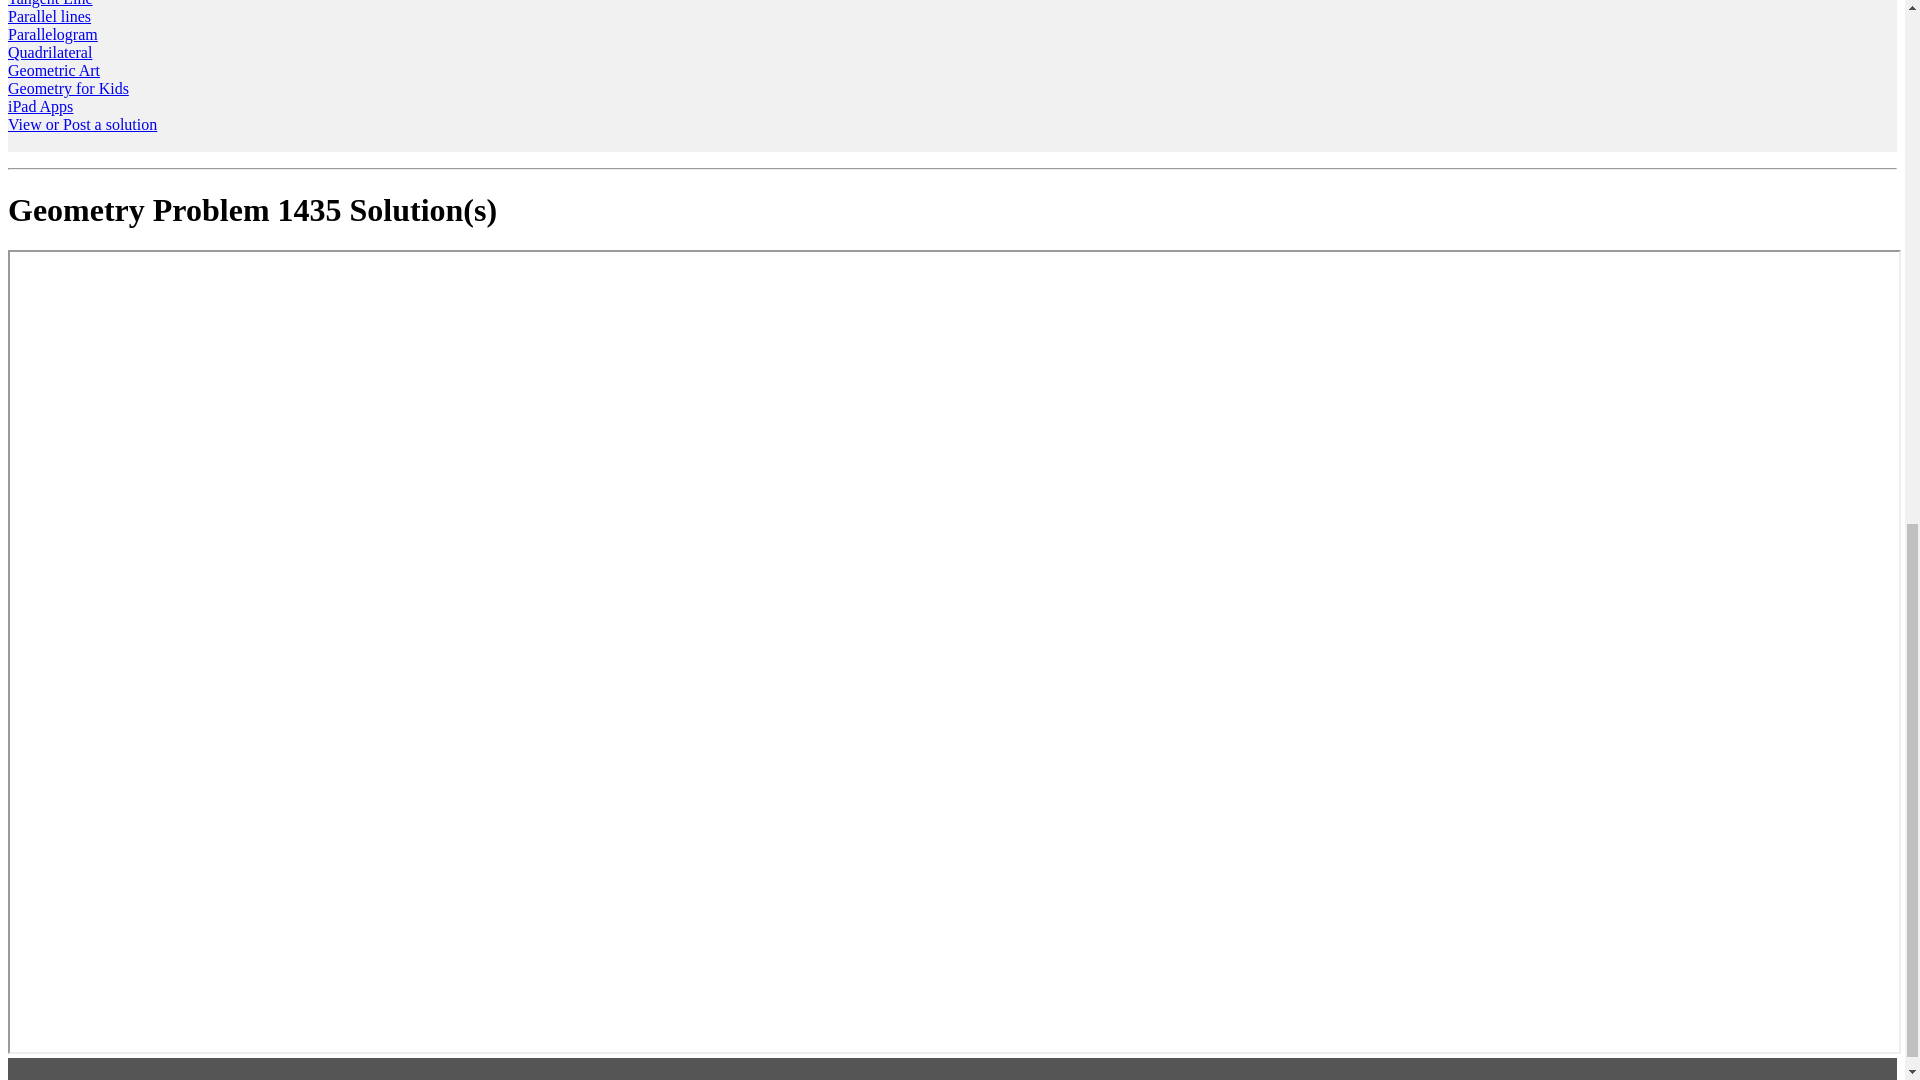 This screenshot has width=1920, height=1080. Describe the element at coordinates (50, 52) in the screenshot. I see `Quadrilateral` at that location.